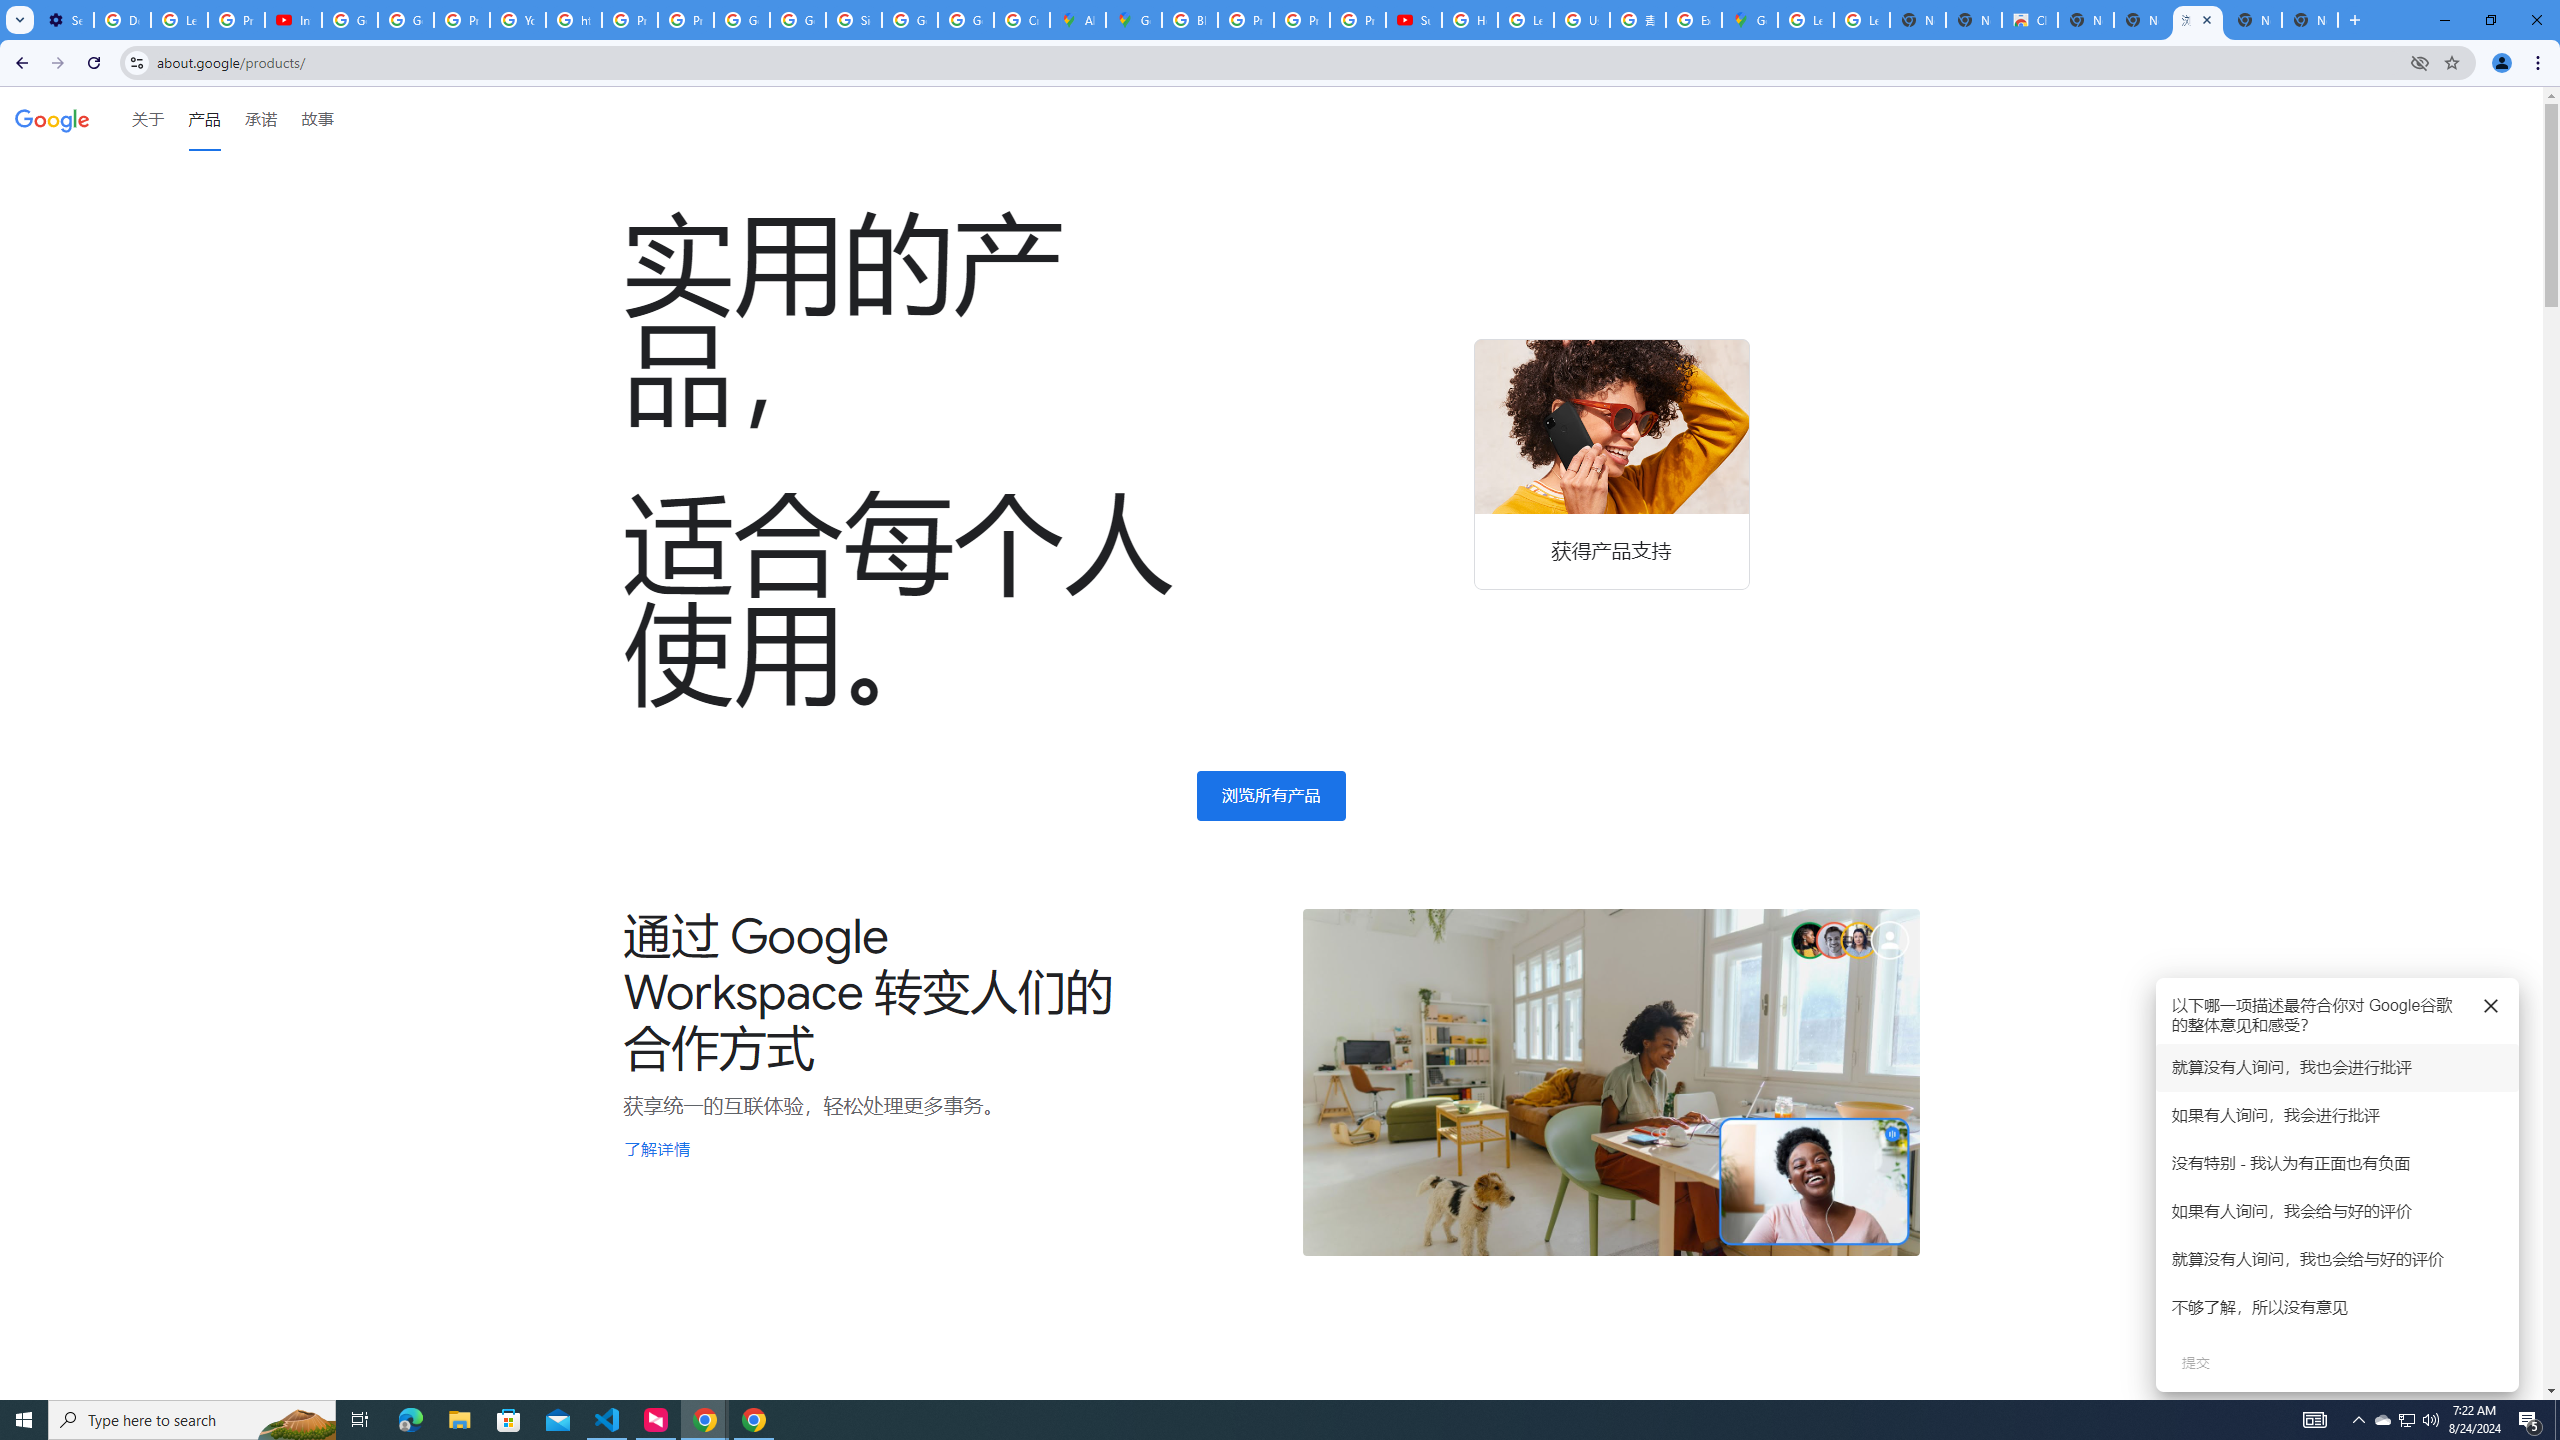  What do you see at coordinates (518, 20) in the screenshot?
I see `YouTube` at bounding box center [518, 20].